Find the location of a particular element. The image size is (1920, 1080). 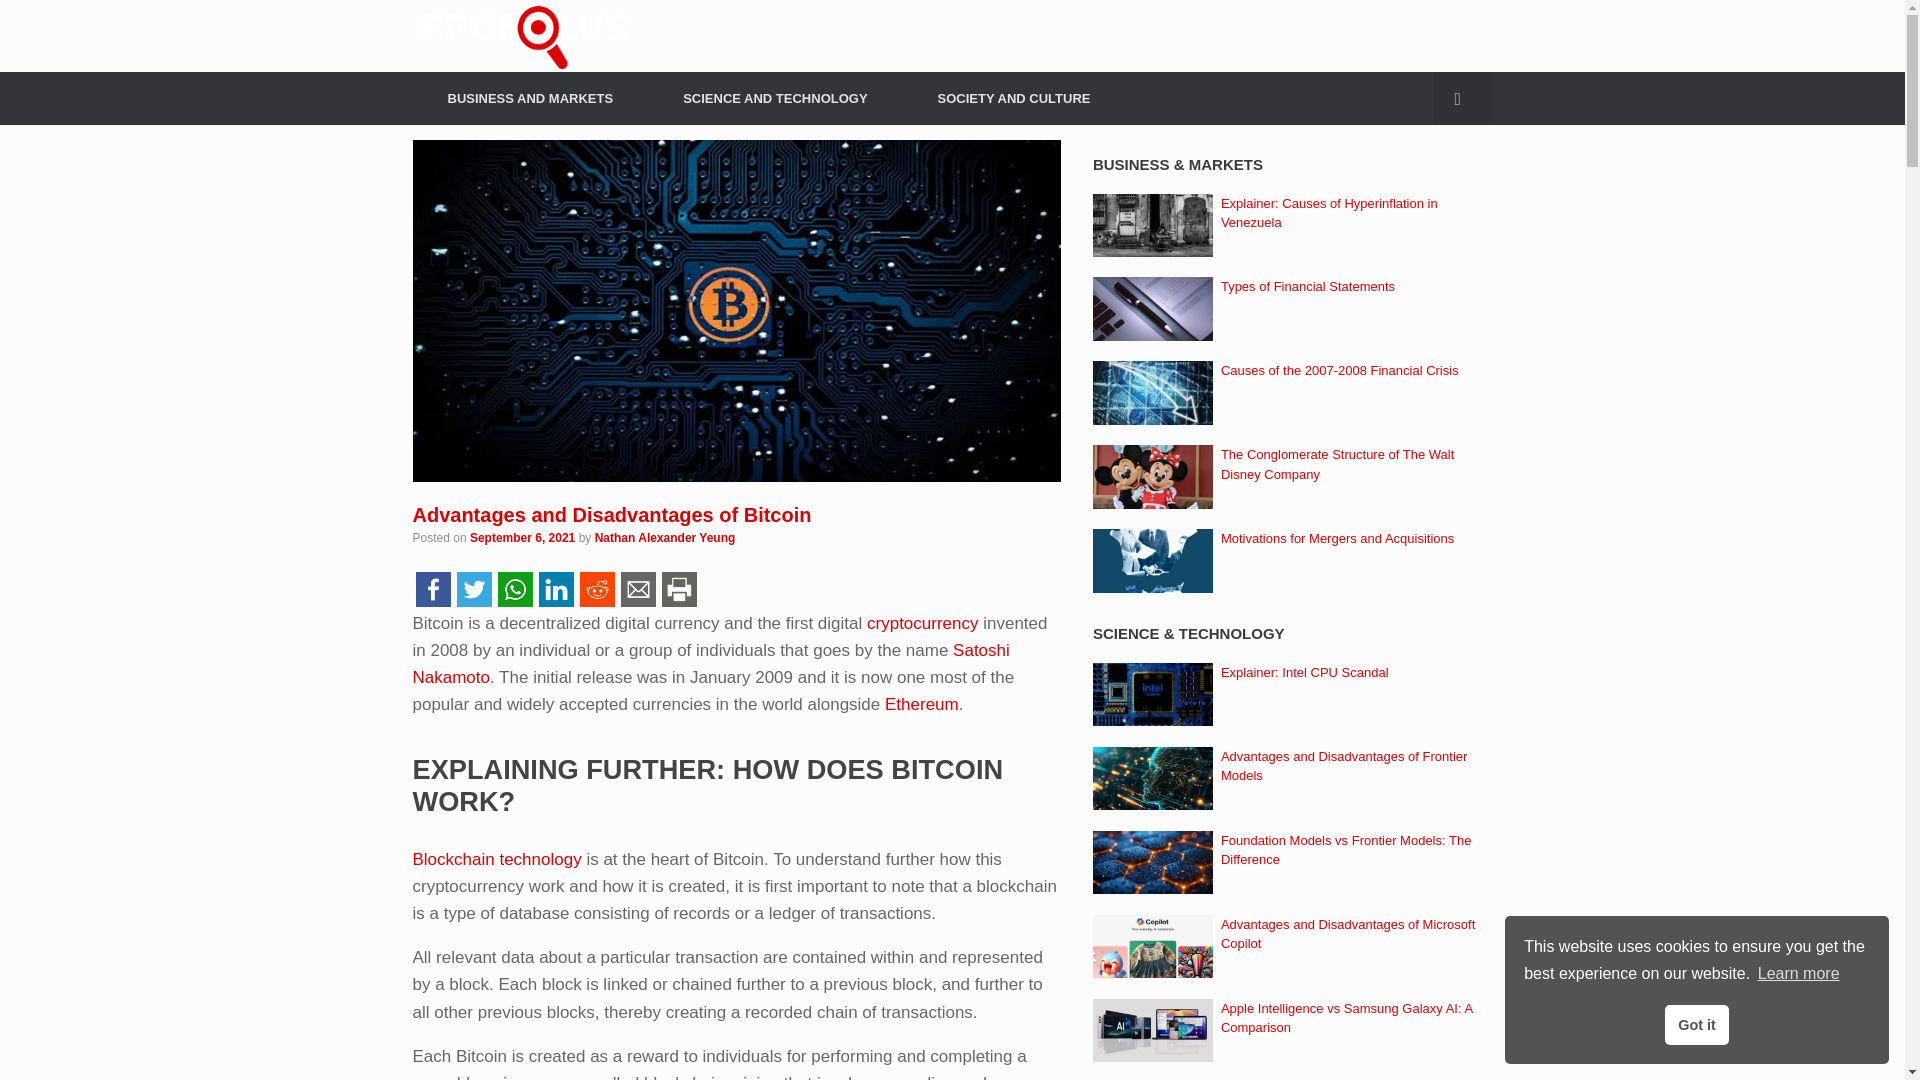

BUSINESS AND MARKETS is located at coordinates (530, 98).